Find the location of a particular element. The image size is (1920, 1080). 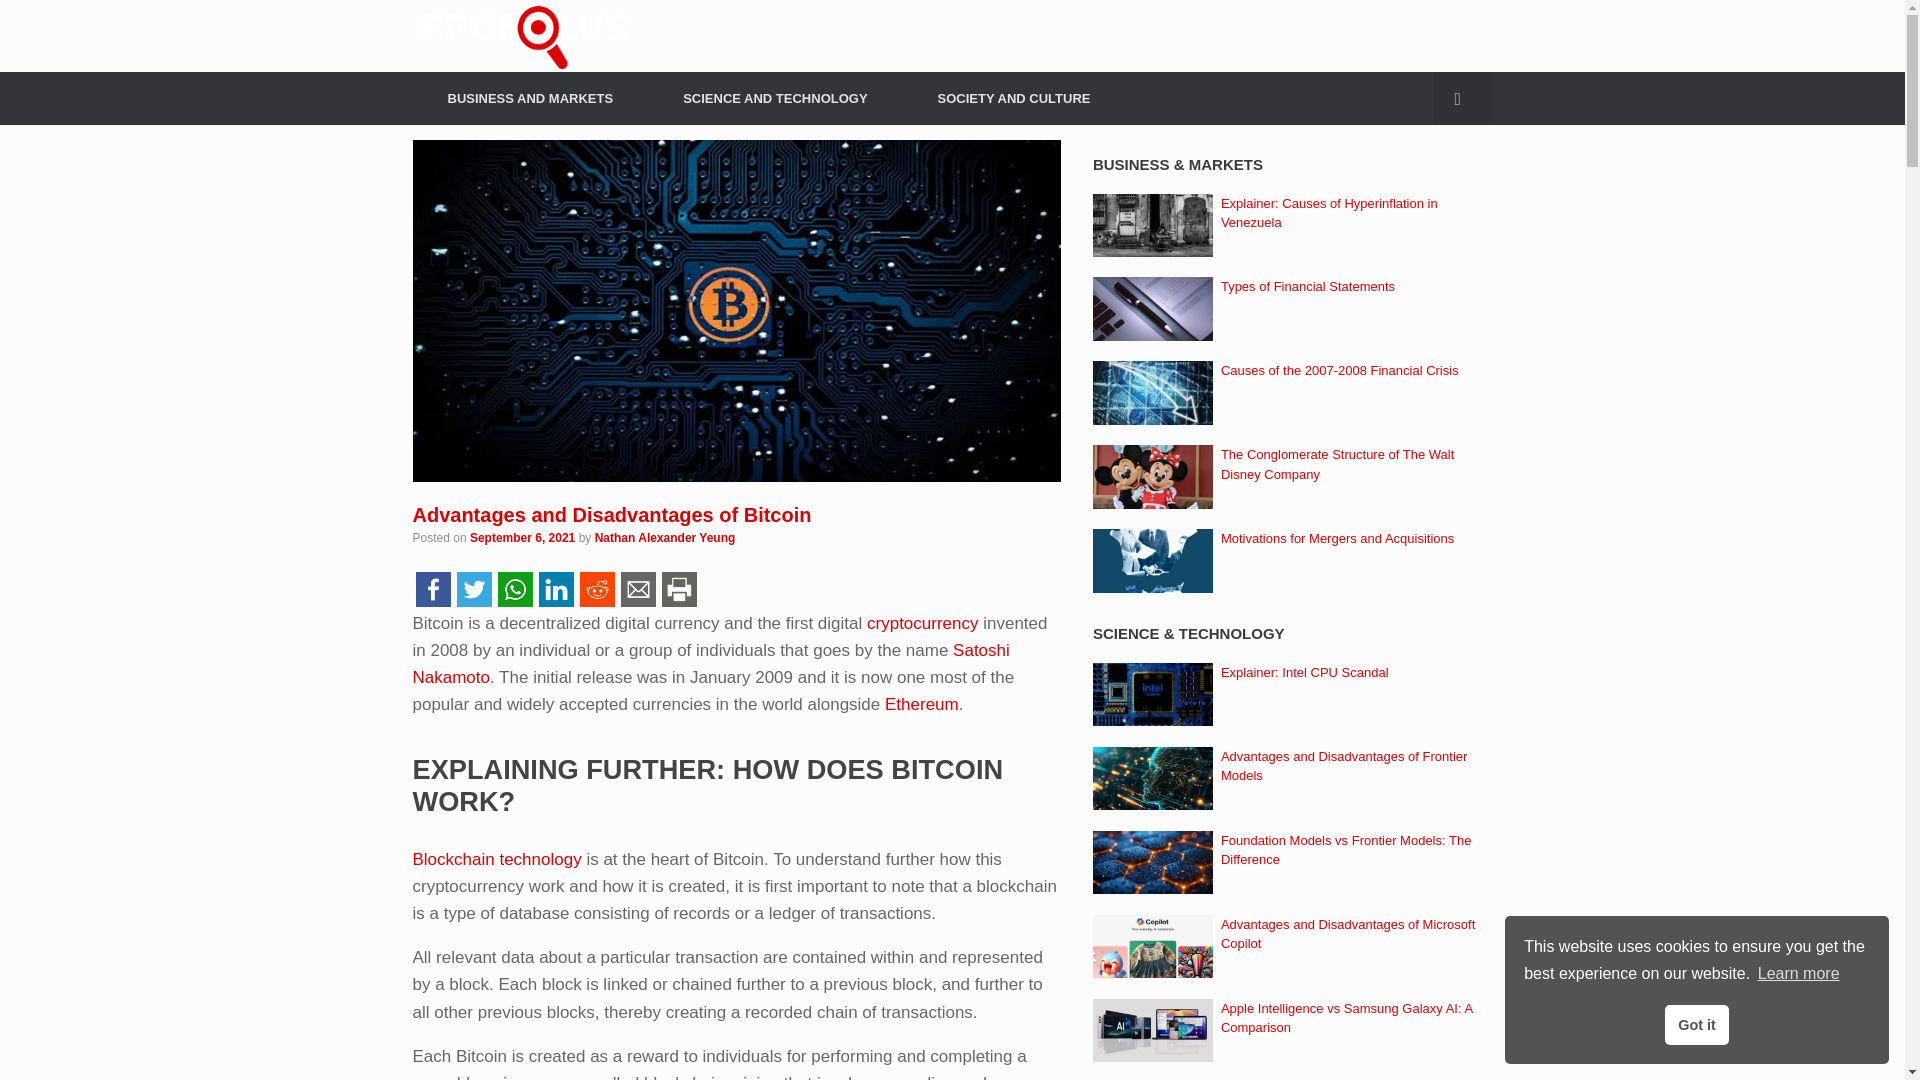

BUSINESS AND MARKETS is located at coordinates (530, 98).